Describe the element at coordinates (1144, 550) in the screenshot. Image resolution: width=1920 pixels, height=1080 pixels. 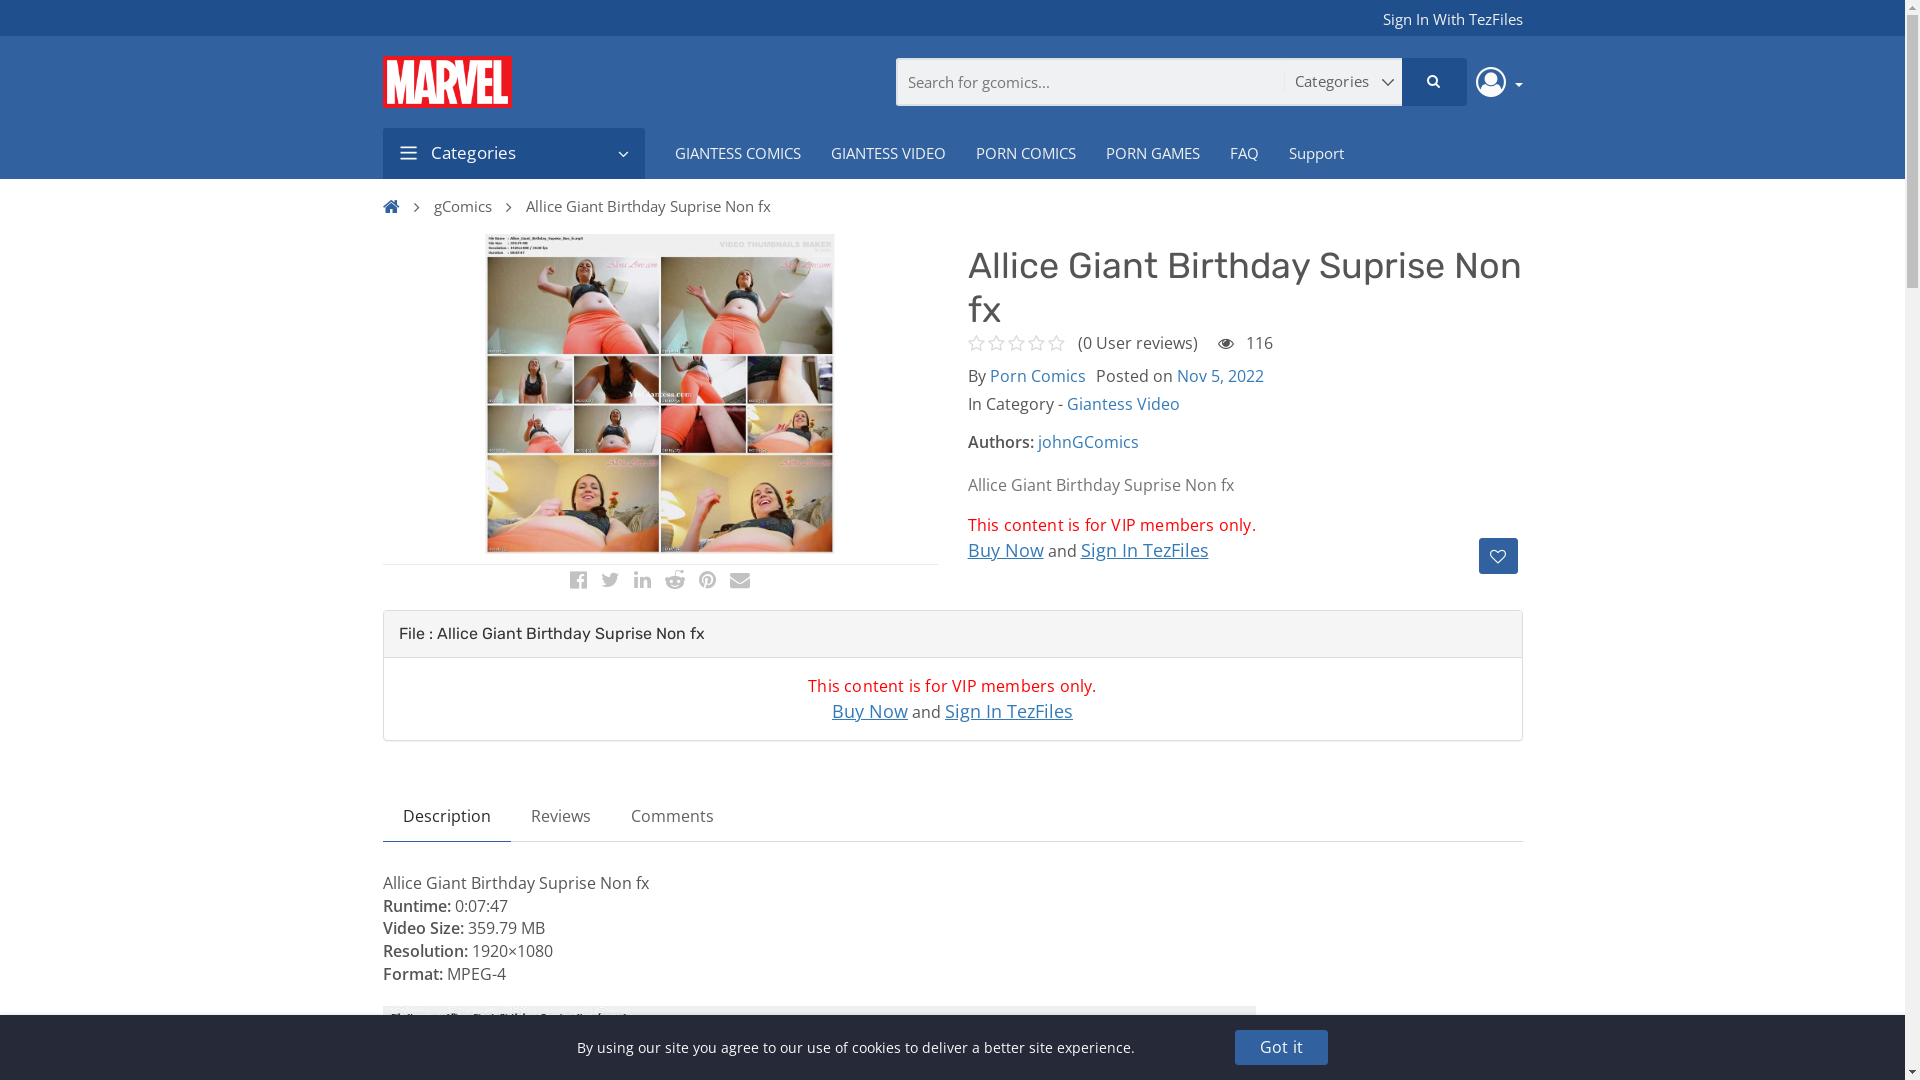
I see `Sign In TezFiles` at that location.